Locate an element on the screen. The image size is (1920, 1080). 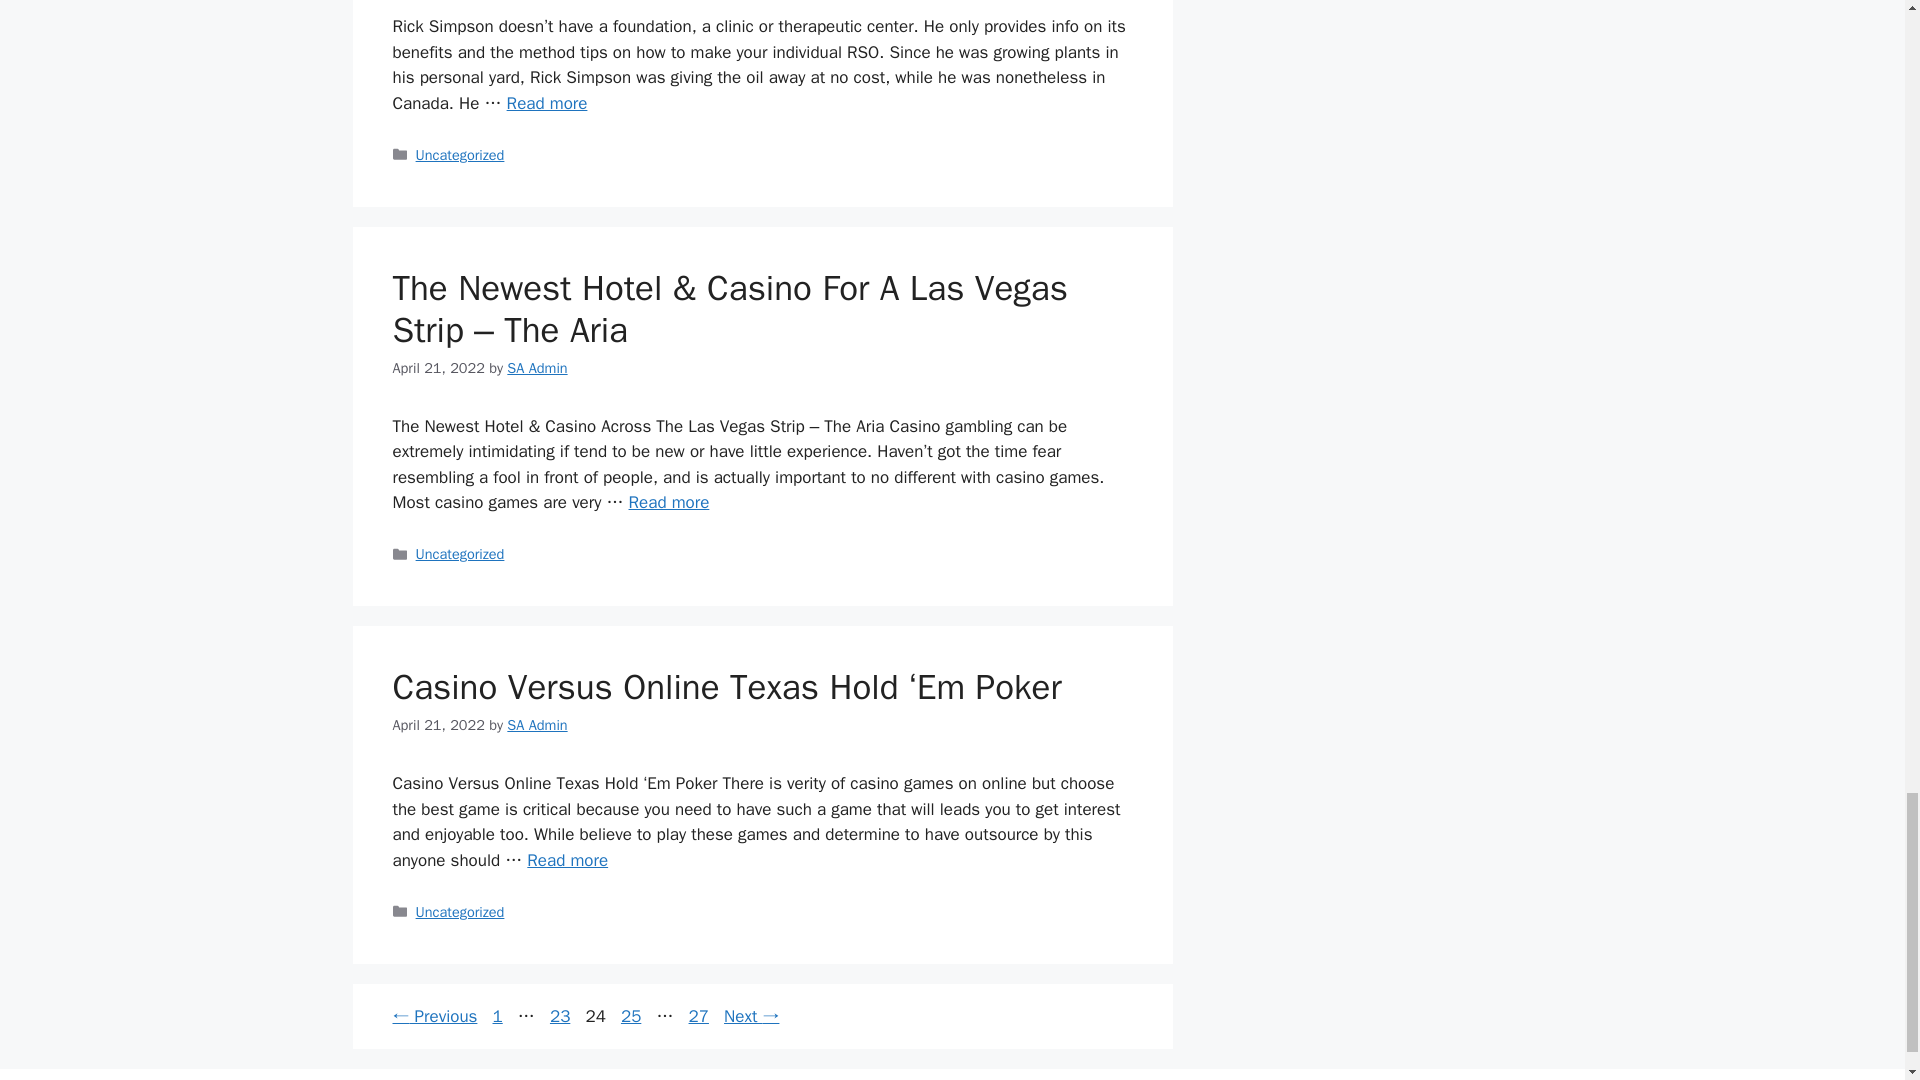
View all posts by SA Admin is located at coordinates (536, 367).